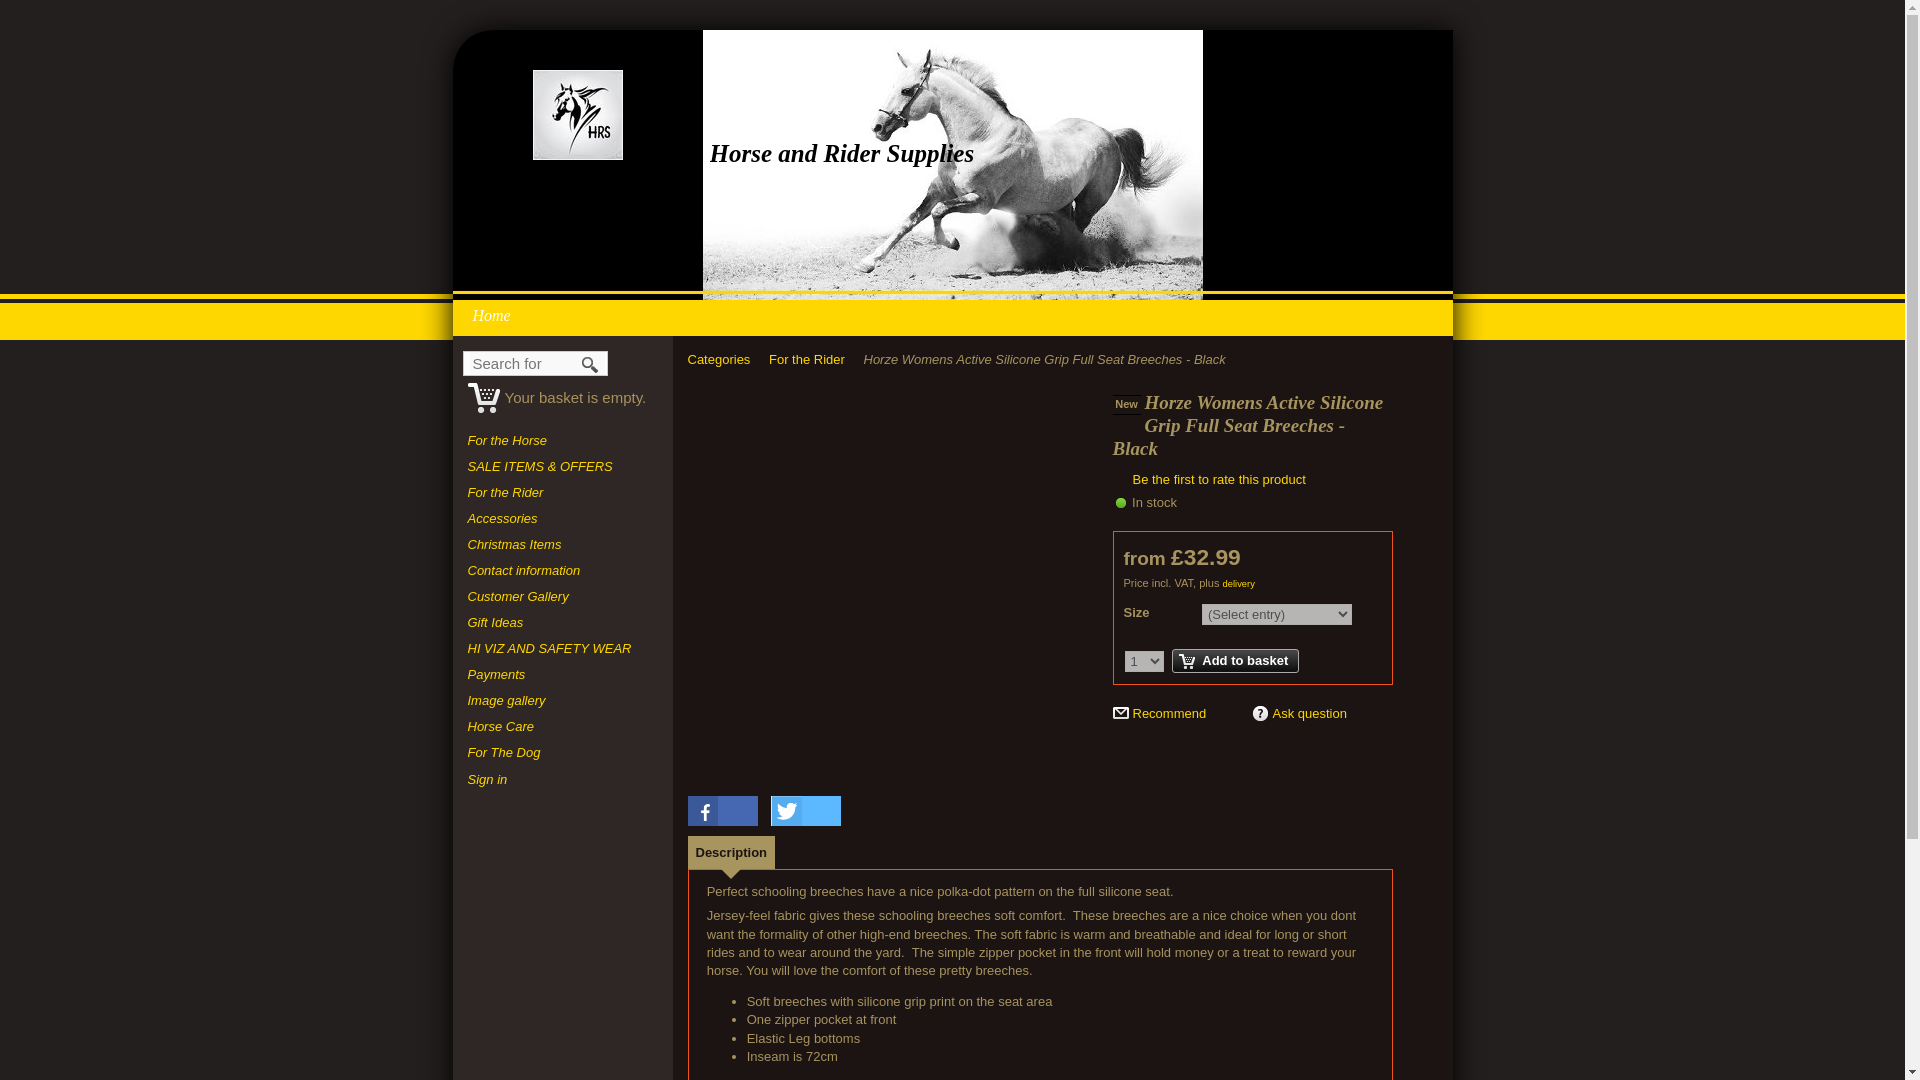 This screenshot has height=1080, width=1920. What do you see at coordinates (576, 114) in the screenshot?
I see `Horse and Rider Supplies` at bounding box center [576, 114].